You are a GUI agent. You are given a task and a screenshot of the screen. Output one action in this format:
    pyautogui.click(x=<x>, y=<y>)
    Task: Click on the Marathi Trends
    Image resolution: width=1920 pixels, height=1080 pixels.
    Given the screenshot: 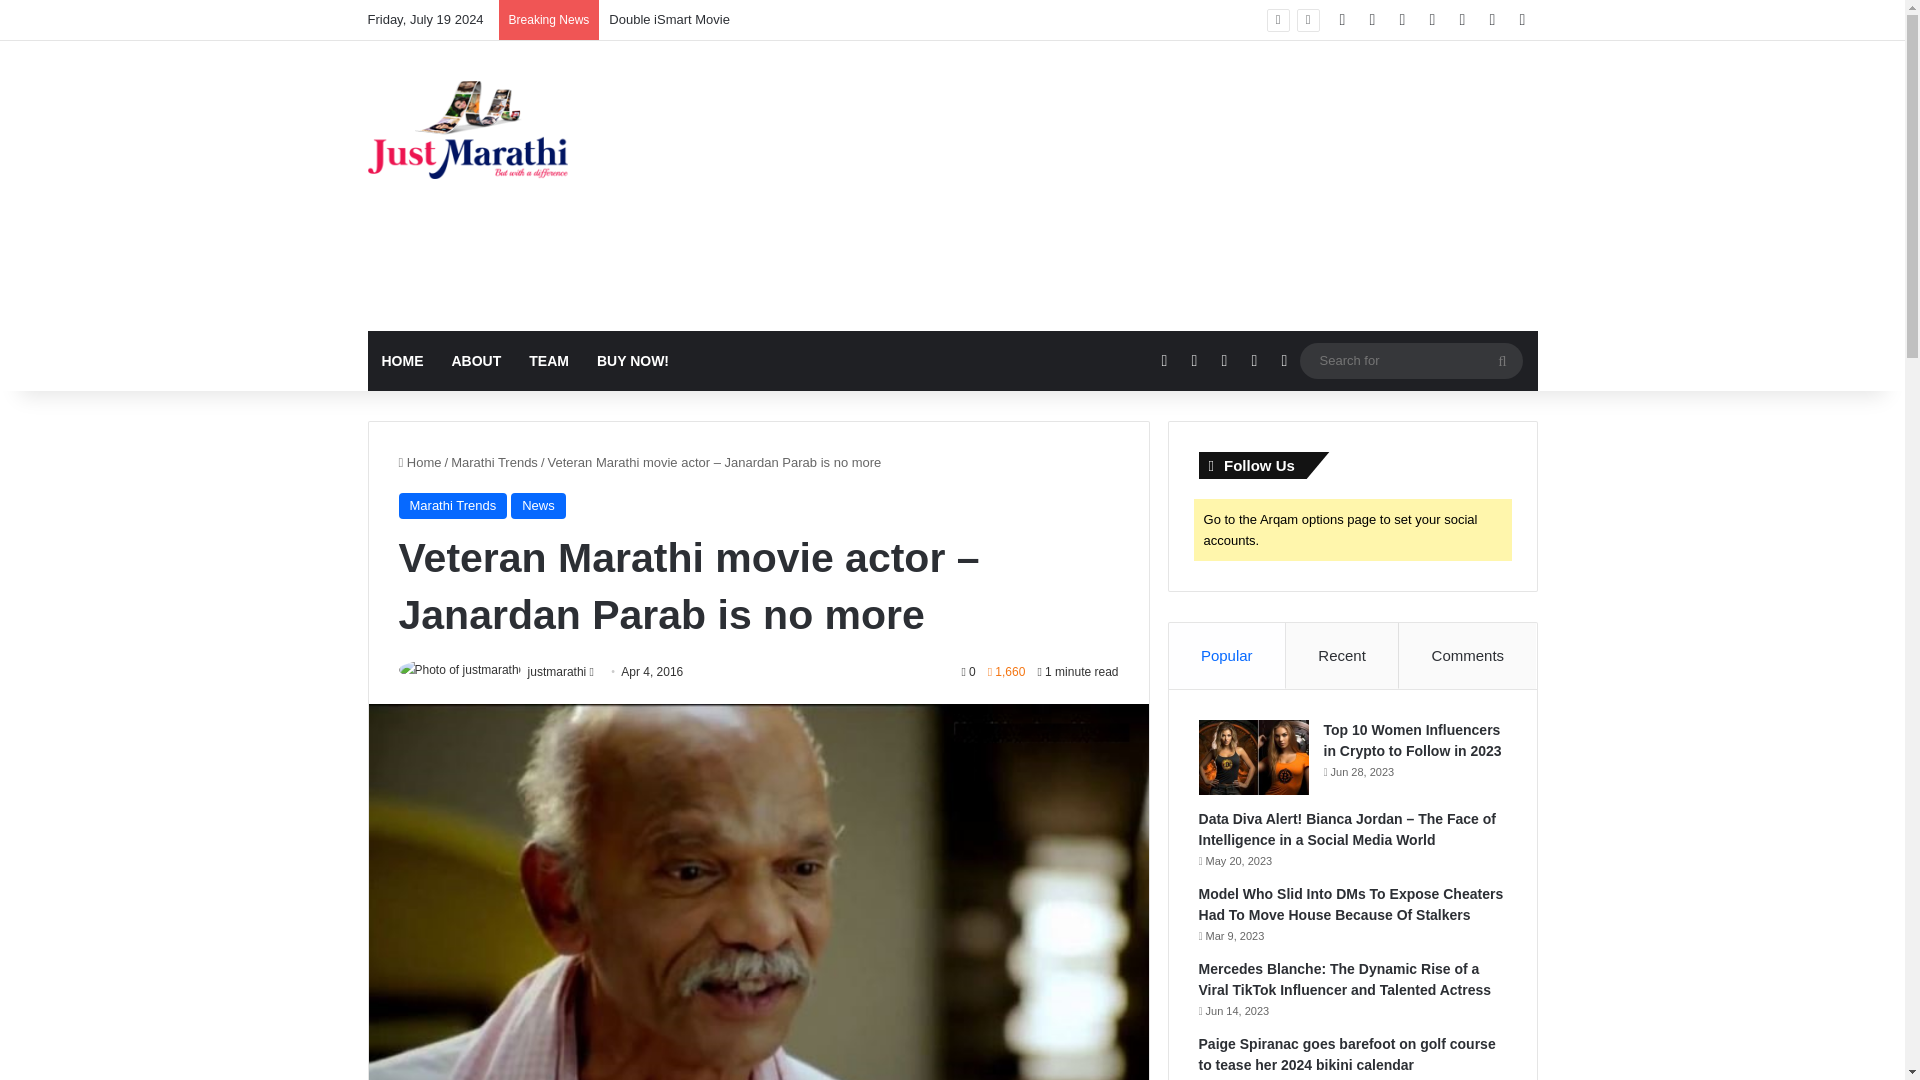 What is the action you would take?
    pyautogui.click(x=452, y=506)
    